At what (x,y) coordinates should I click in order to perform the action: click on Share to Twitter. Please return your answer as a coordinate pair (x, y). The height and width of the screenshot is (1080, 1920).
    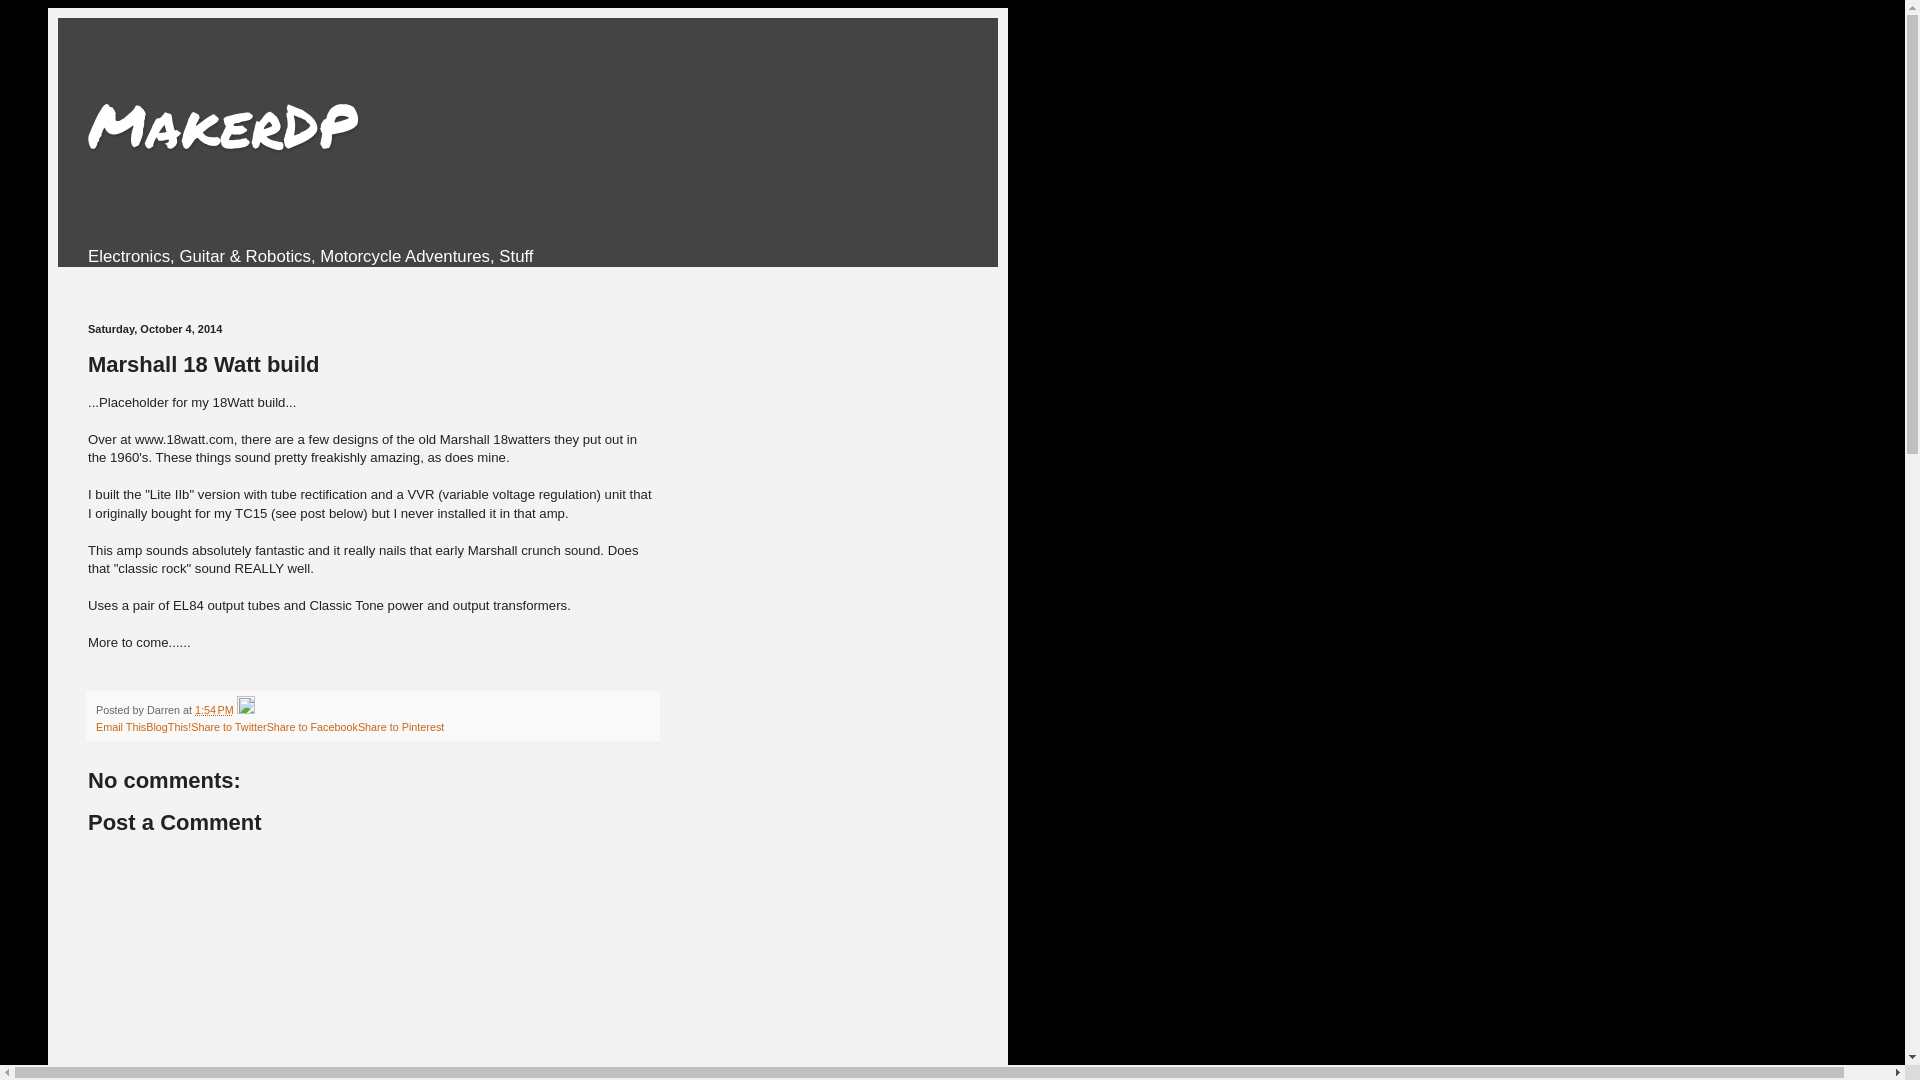
    Looking at the image, I should click on (228, 727).